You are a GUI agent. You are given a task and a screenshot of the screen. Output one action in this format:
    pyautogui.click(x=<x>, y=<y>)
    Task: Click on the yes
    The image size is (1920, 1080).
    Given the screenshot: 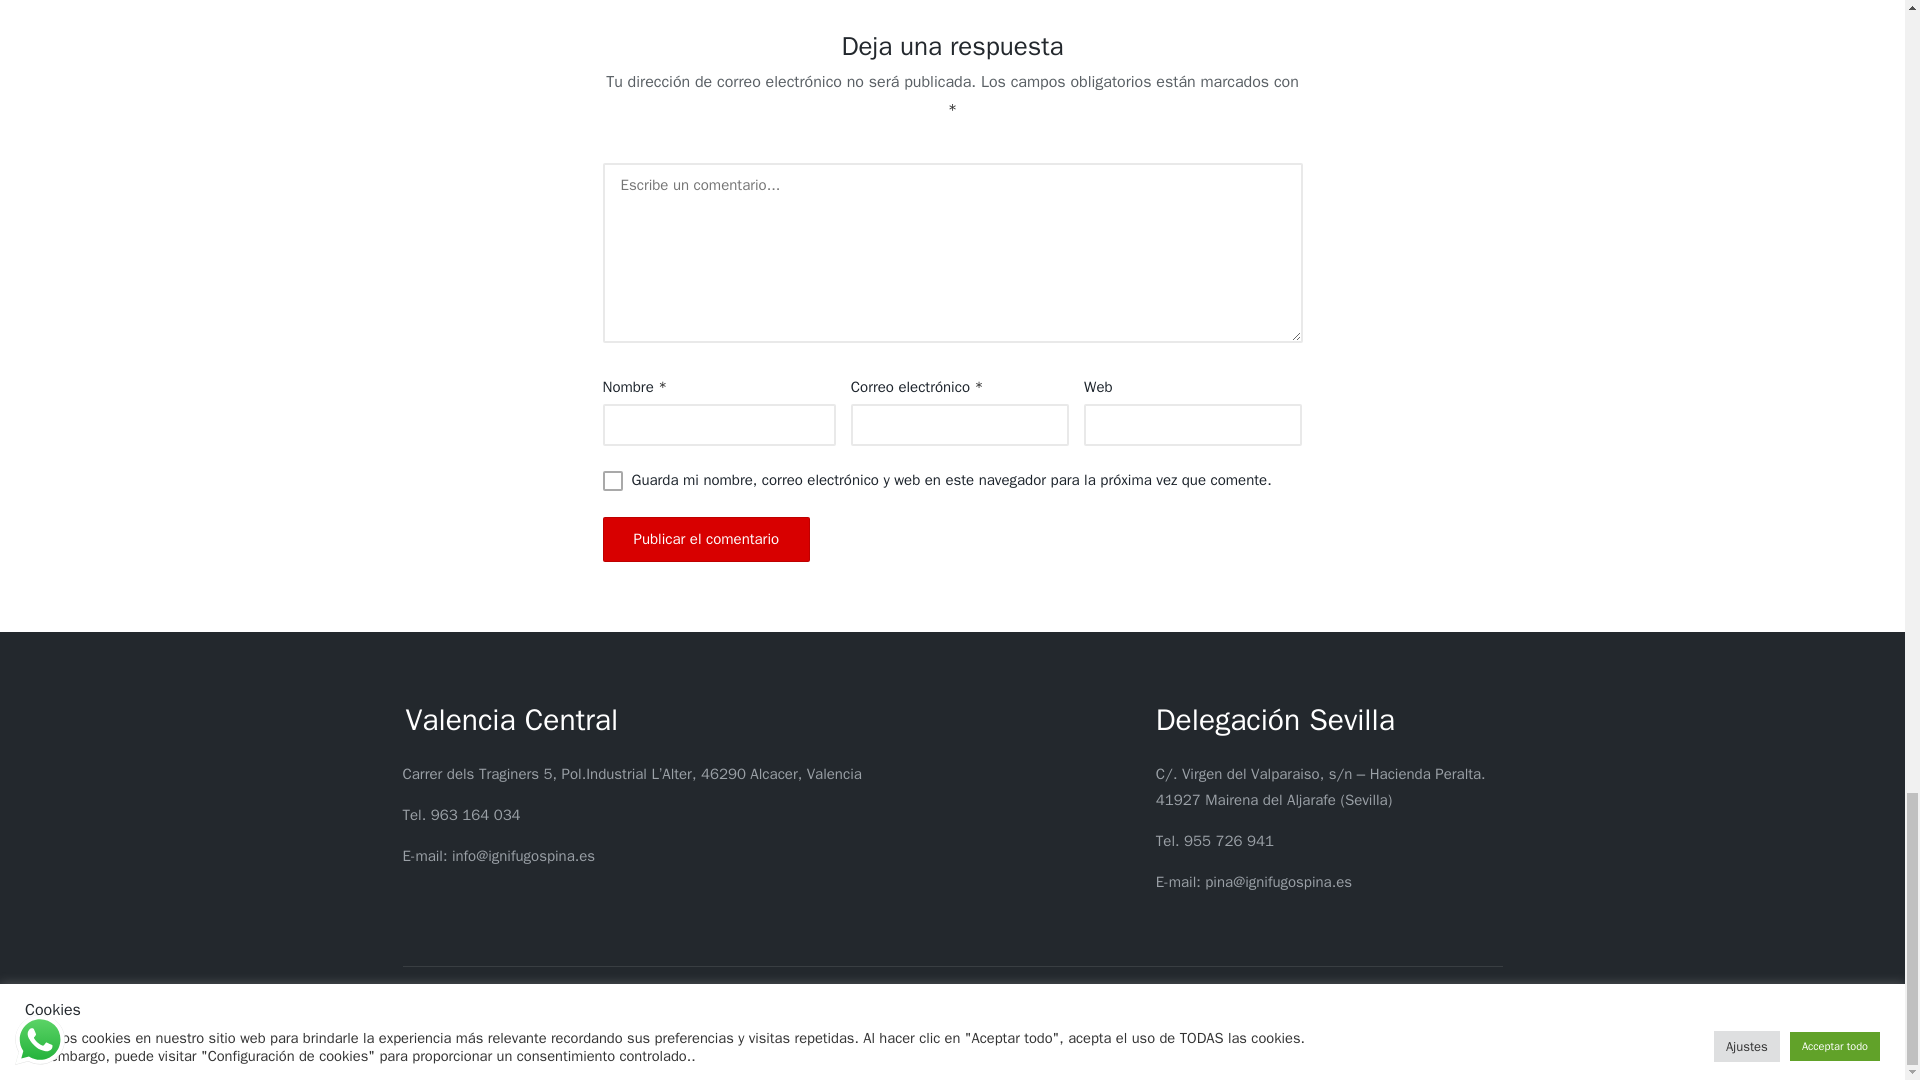 What is the action you would take?
    pyautogui.click(x=612, y=480)
    